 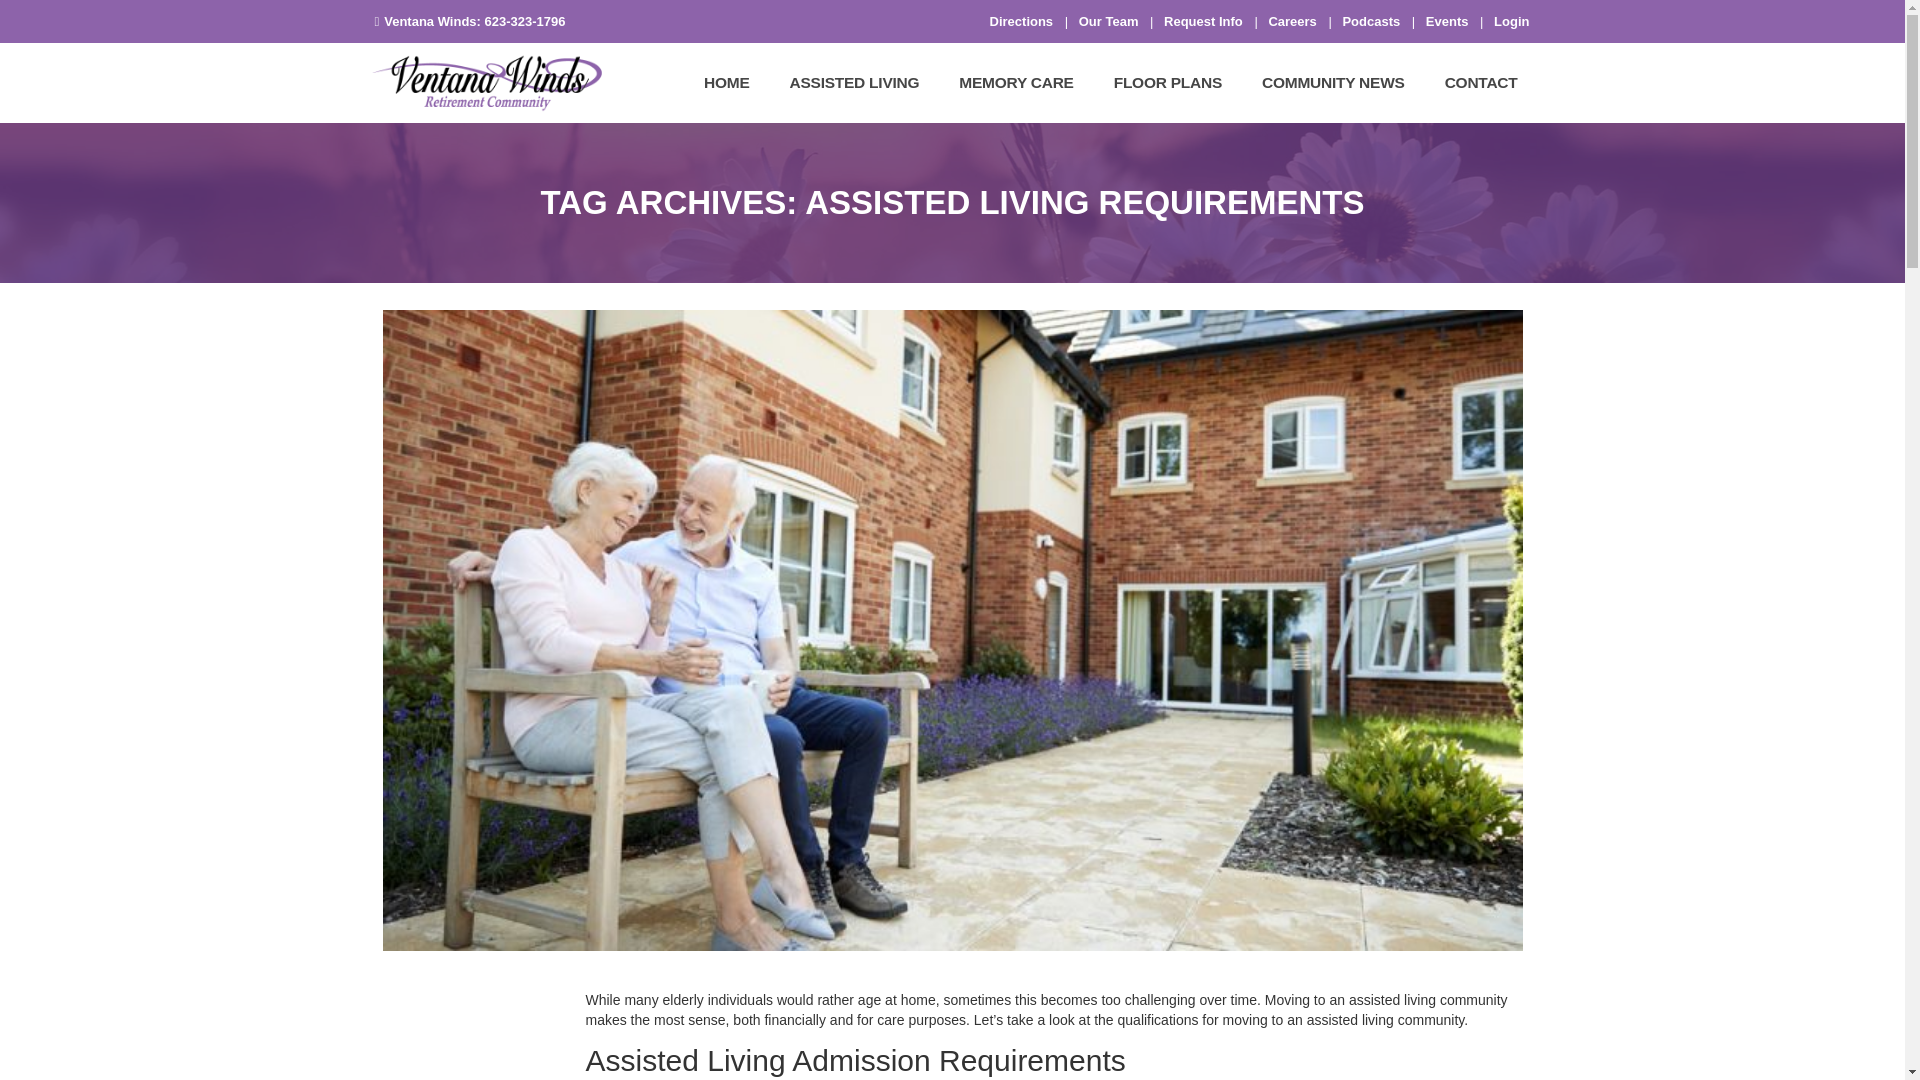 What do you see at coordinates (1168, 82) in the screenshot?
I see `FLOOR PLANS` at bounding box center [1168, 82].